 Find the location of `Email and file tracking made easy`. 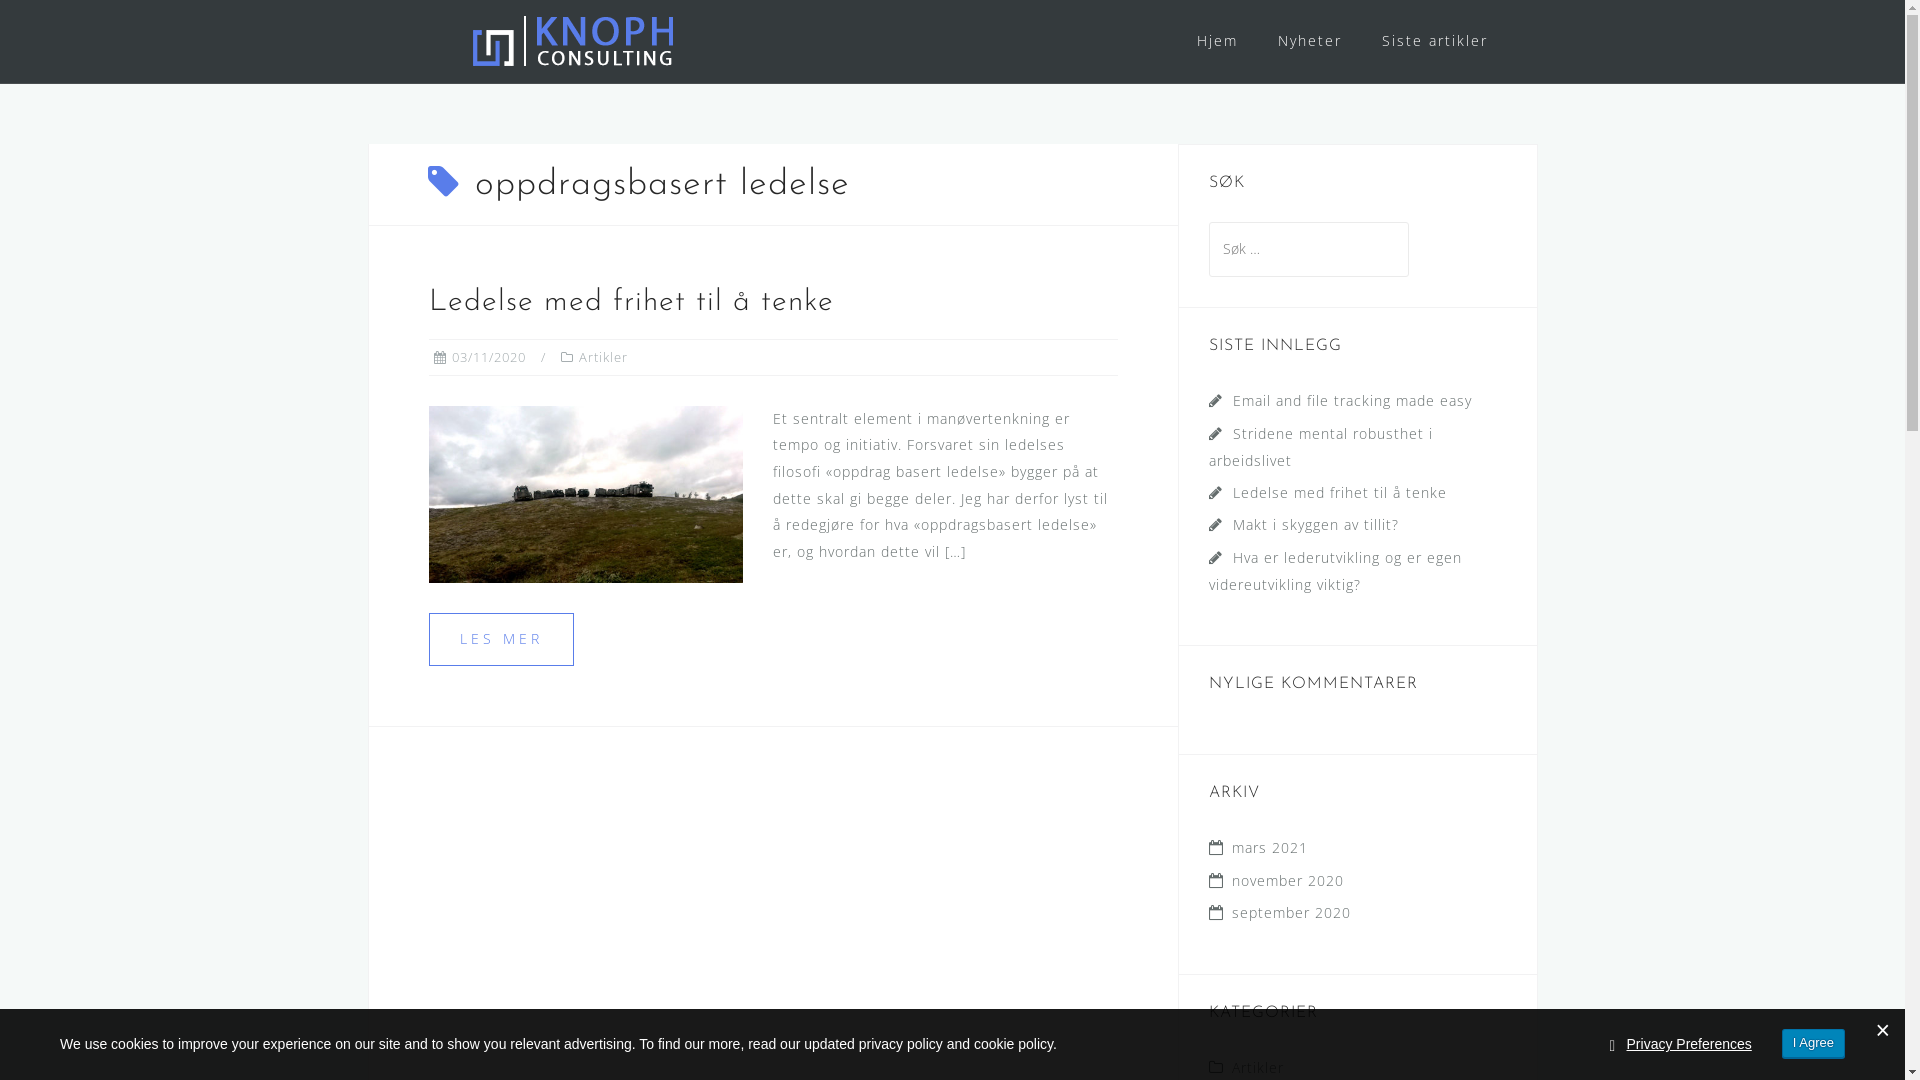

Email and file tracking made easy is located at coordinates (1352, 400).